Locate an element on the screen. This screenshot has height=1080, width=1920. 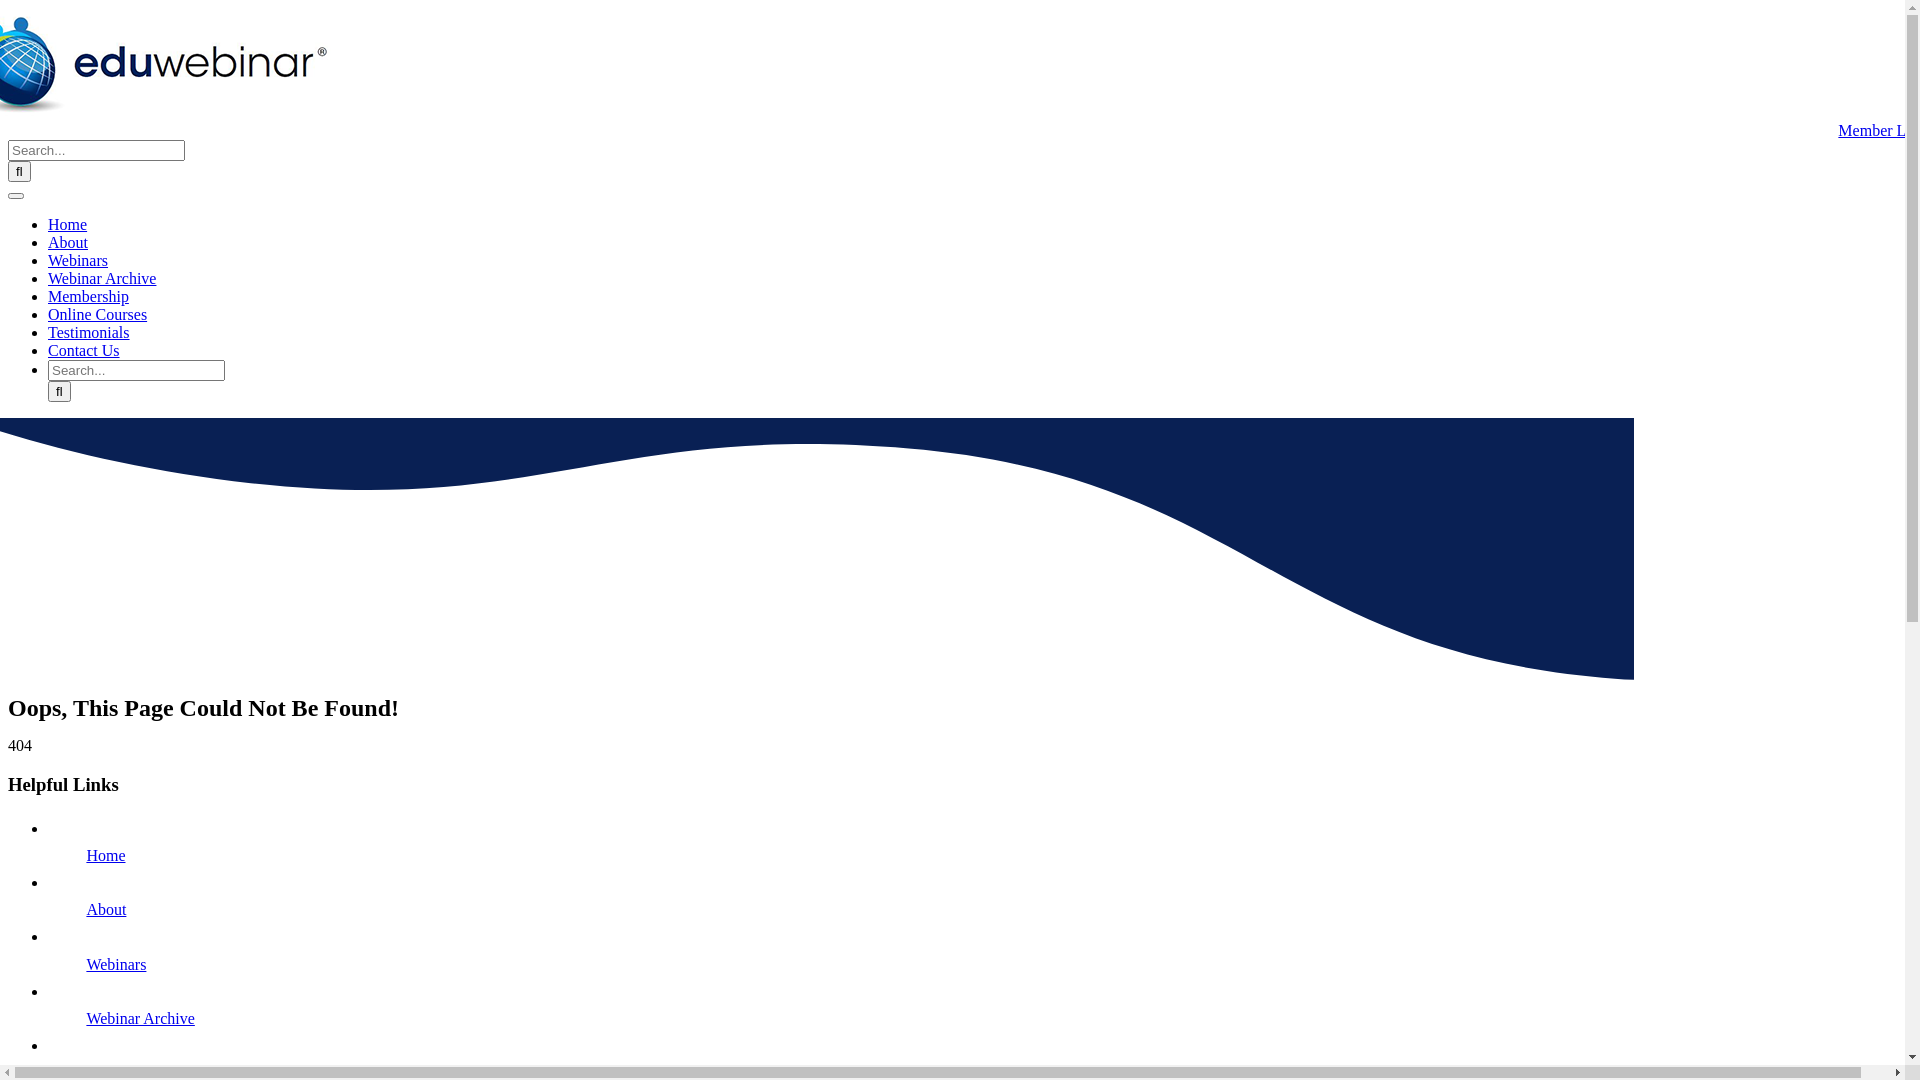
Home is located at coordinates (106, 856).